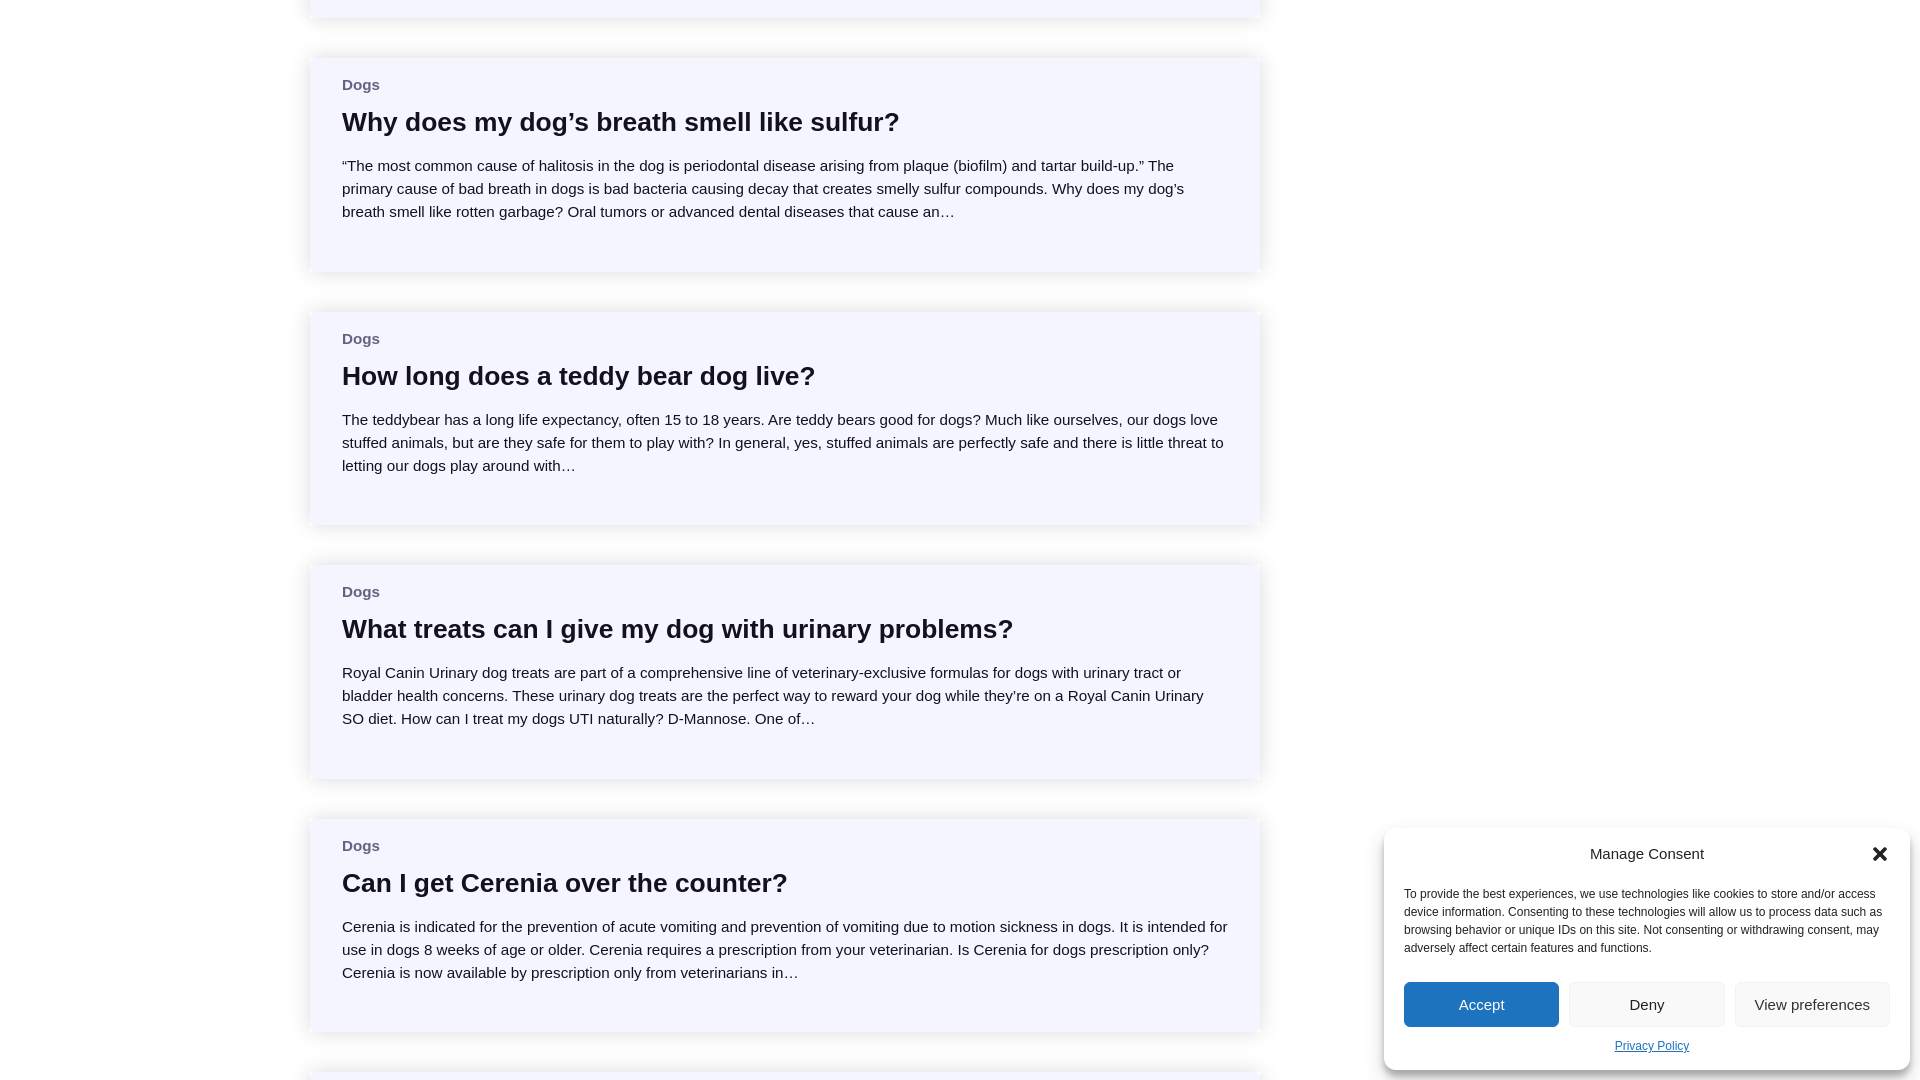 Image resolution: width=1920 pixels, height=1080 pixels. Describe the element at coordinates (677, 628) in the screenshot. I see `What treats can I give my dog with urinary problems?` at that location.